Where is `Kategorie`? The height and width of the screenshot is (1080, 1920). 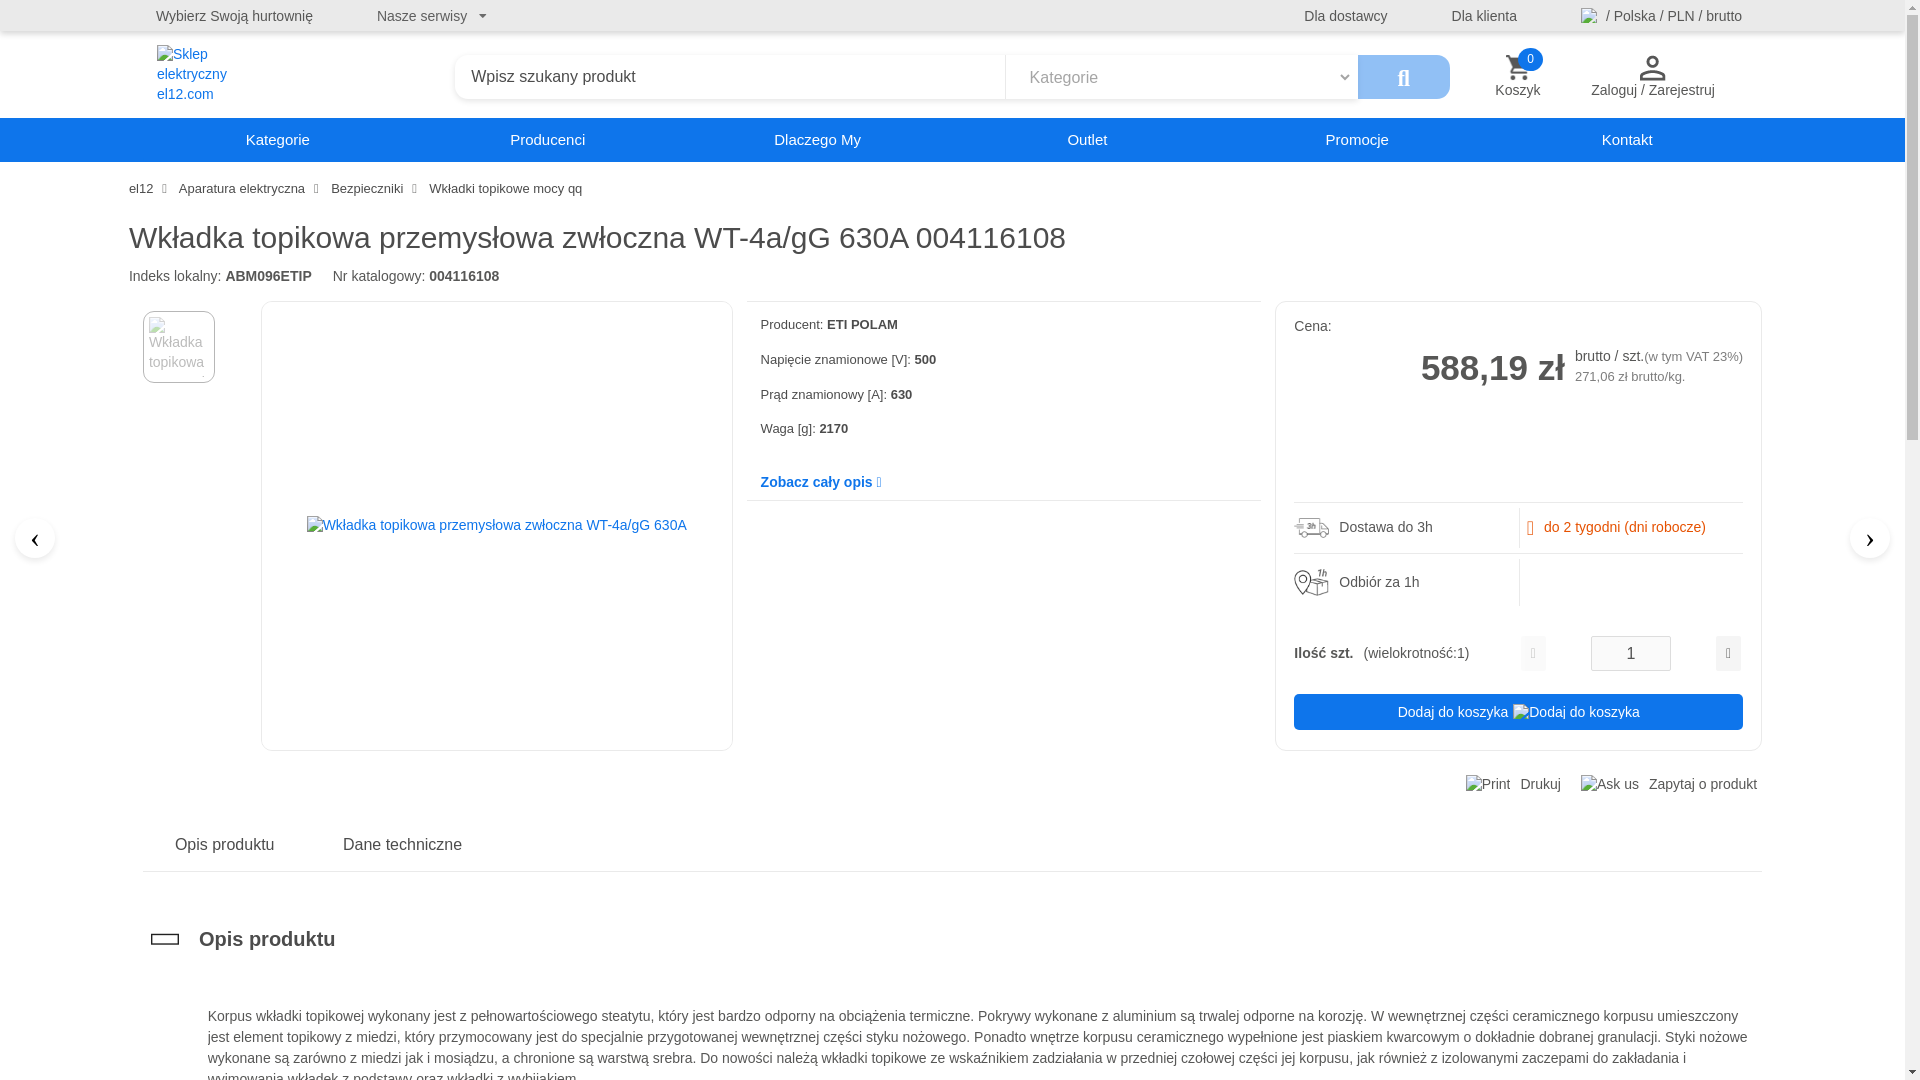
Kategorie is located at coordinates (277, 140).